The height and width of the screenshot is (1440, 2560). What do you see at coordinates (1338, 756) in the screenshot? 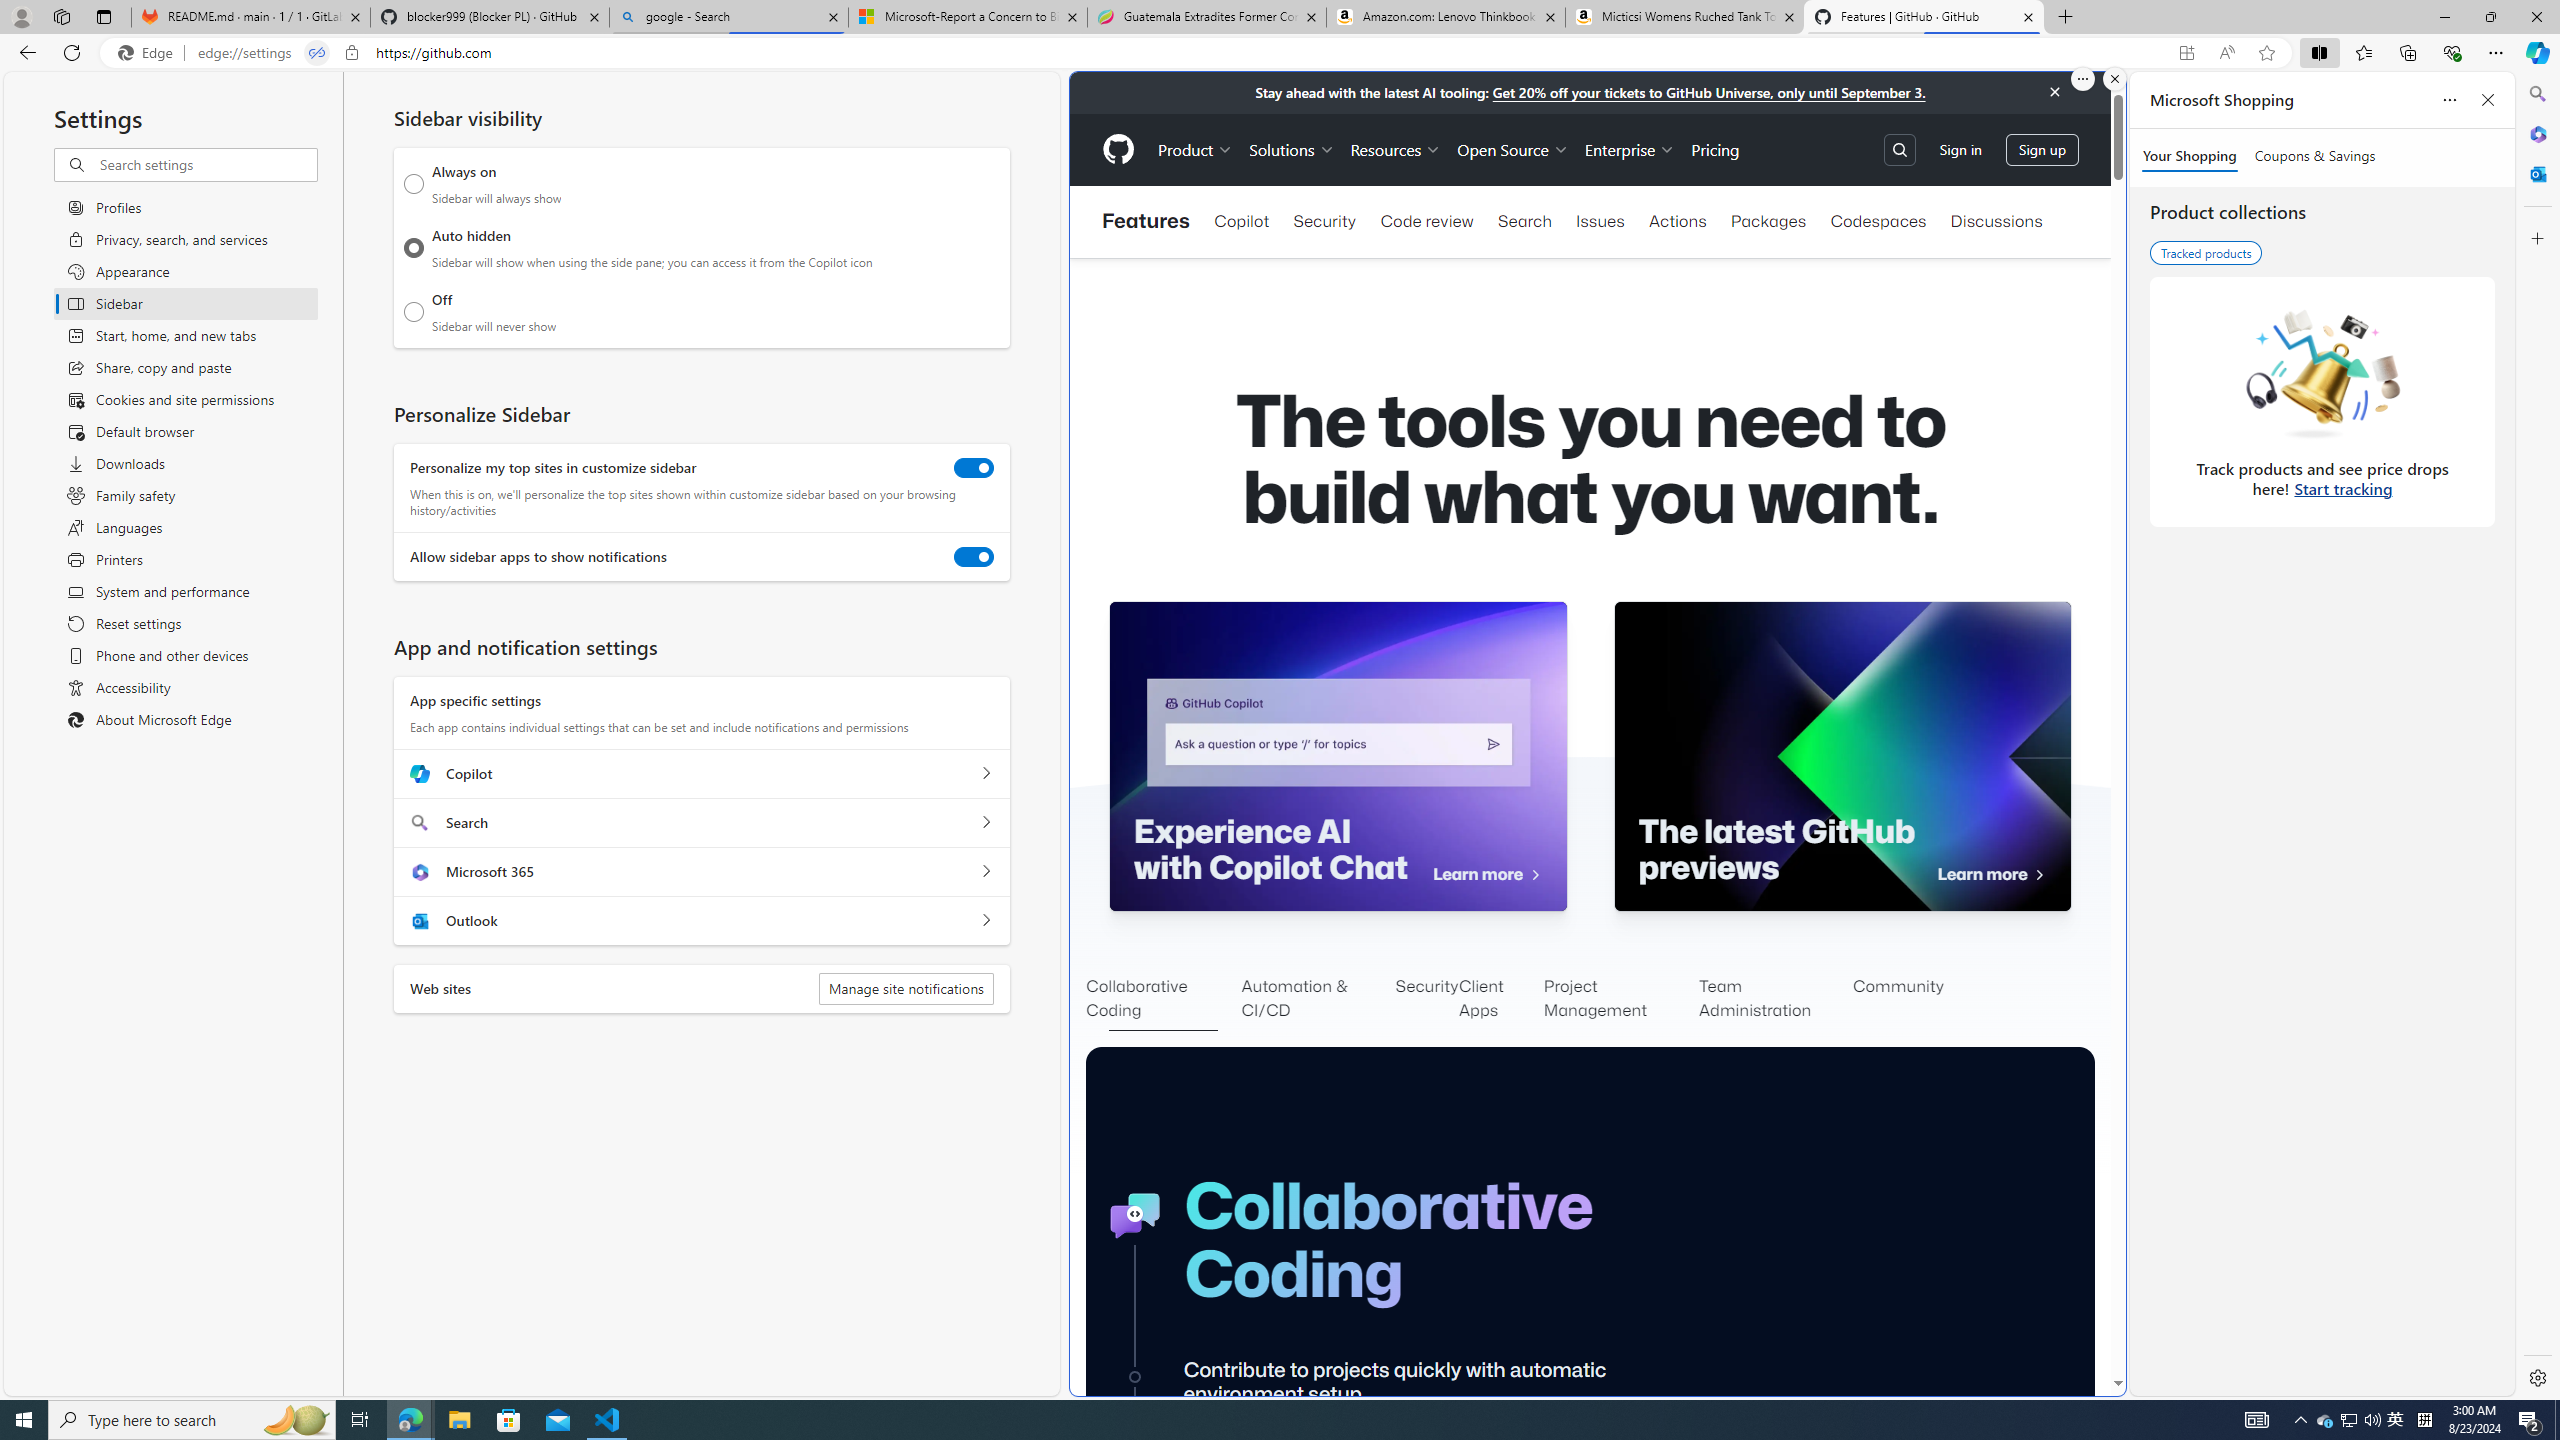
I see `Experience AI with Copilot Chat Learn more ` at bounding box center [1338, 756].